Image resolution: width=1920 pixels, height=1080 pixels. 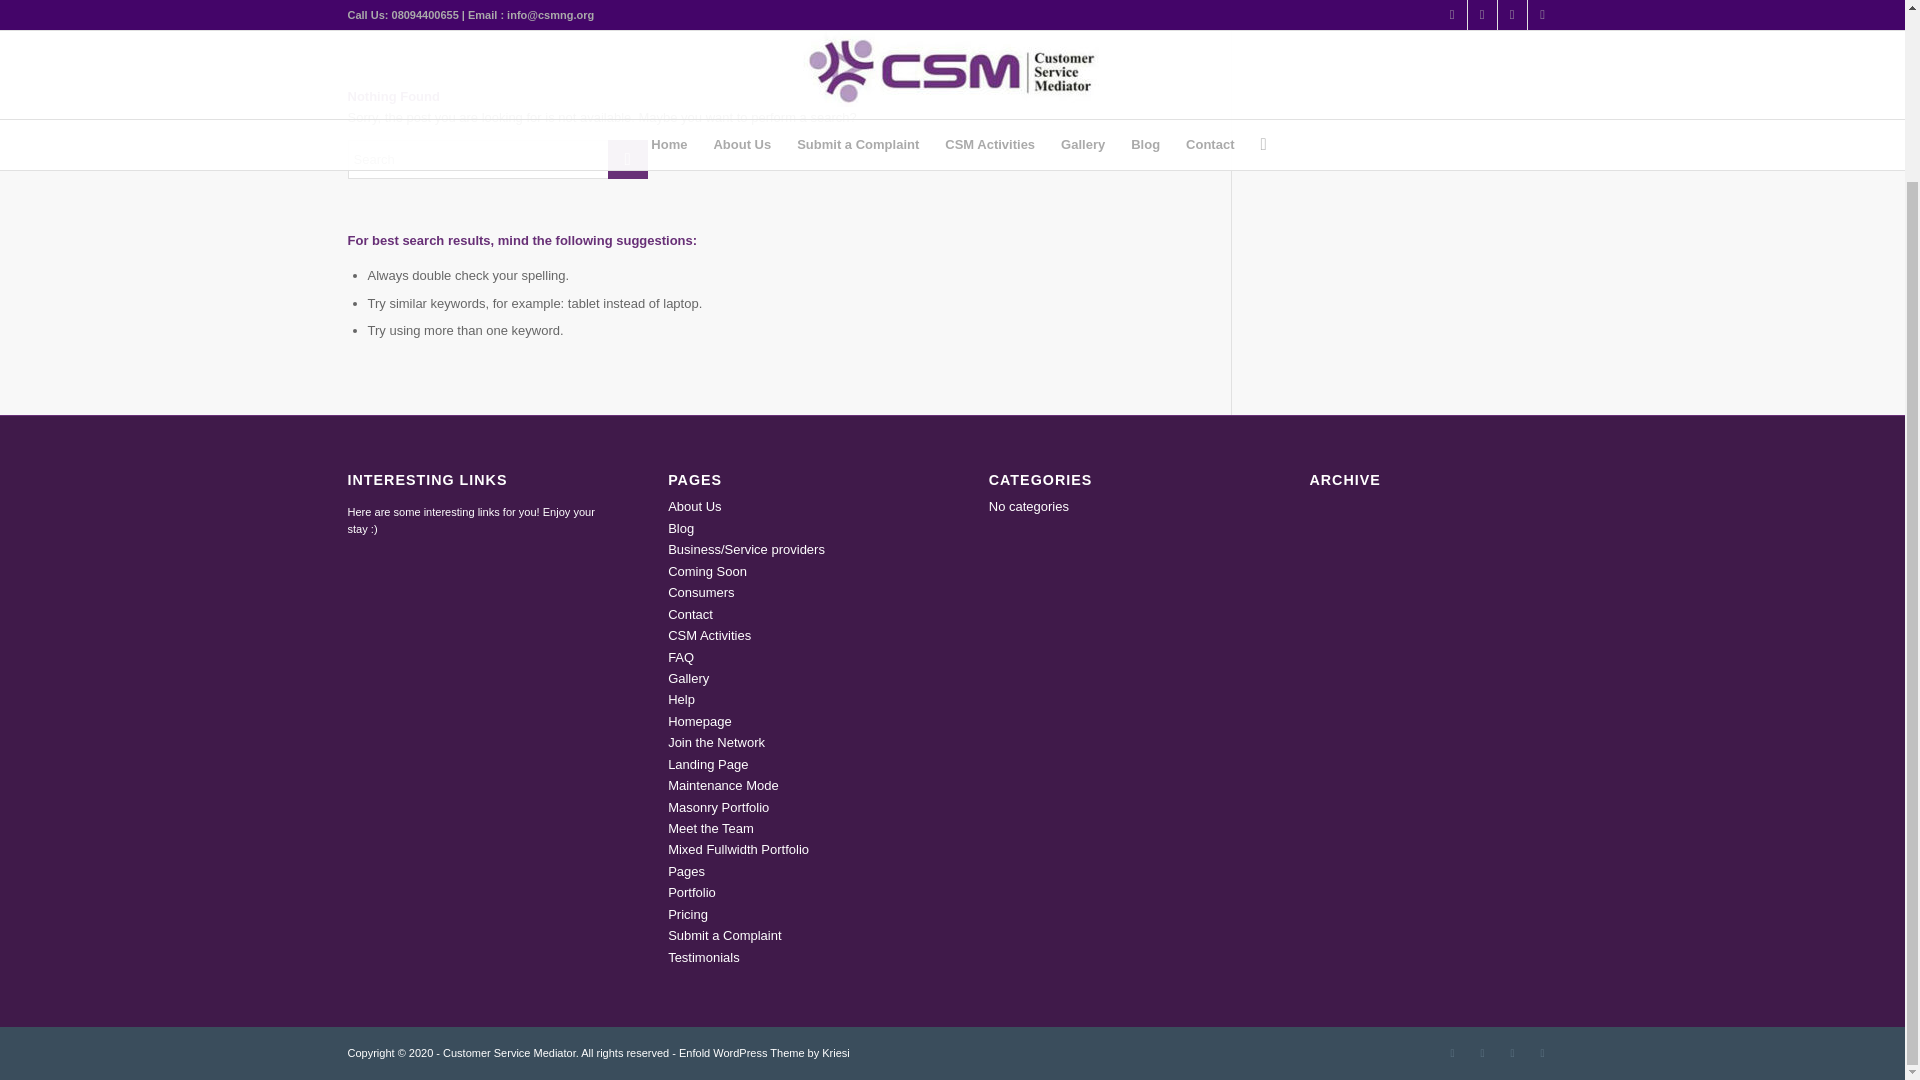 What do you see at coordinates (724, 784) in the screenshot?
I see `Maintenance Mode` at bounding box center [724, 784].